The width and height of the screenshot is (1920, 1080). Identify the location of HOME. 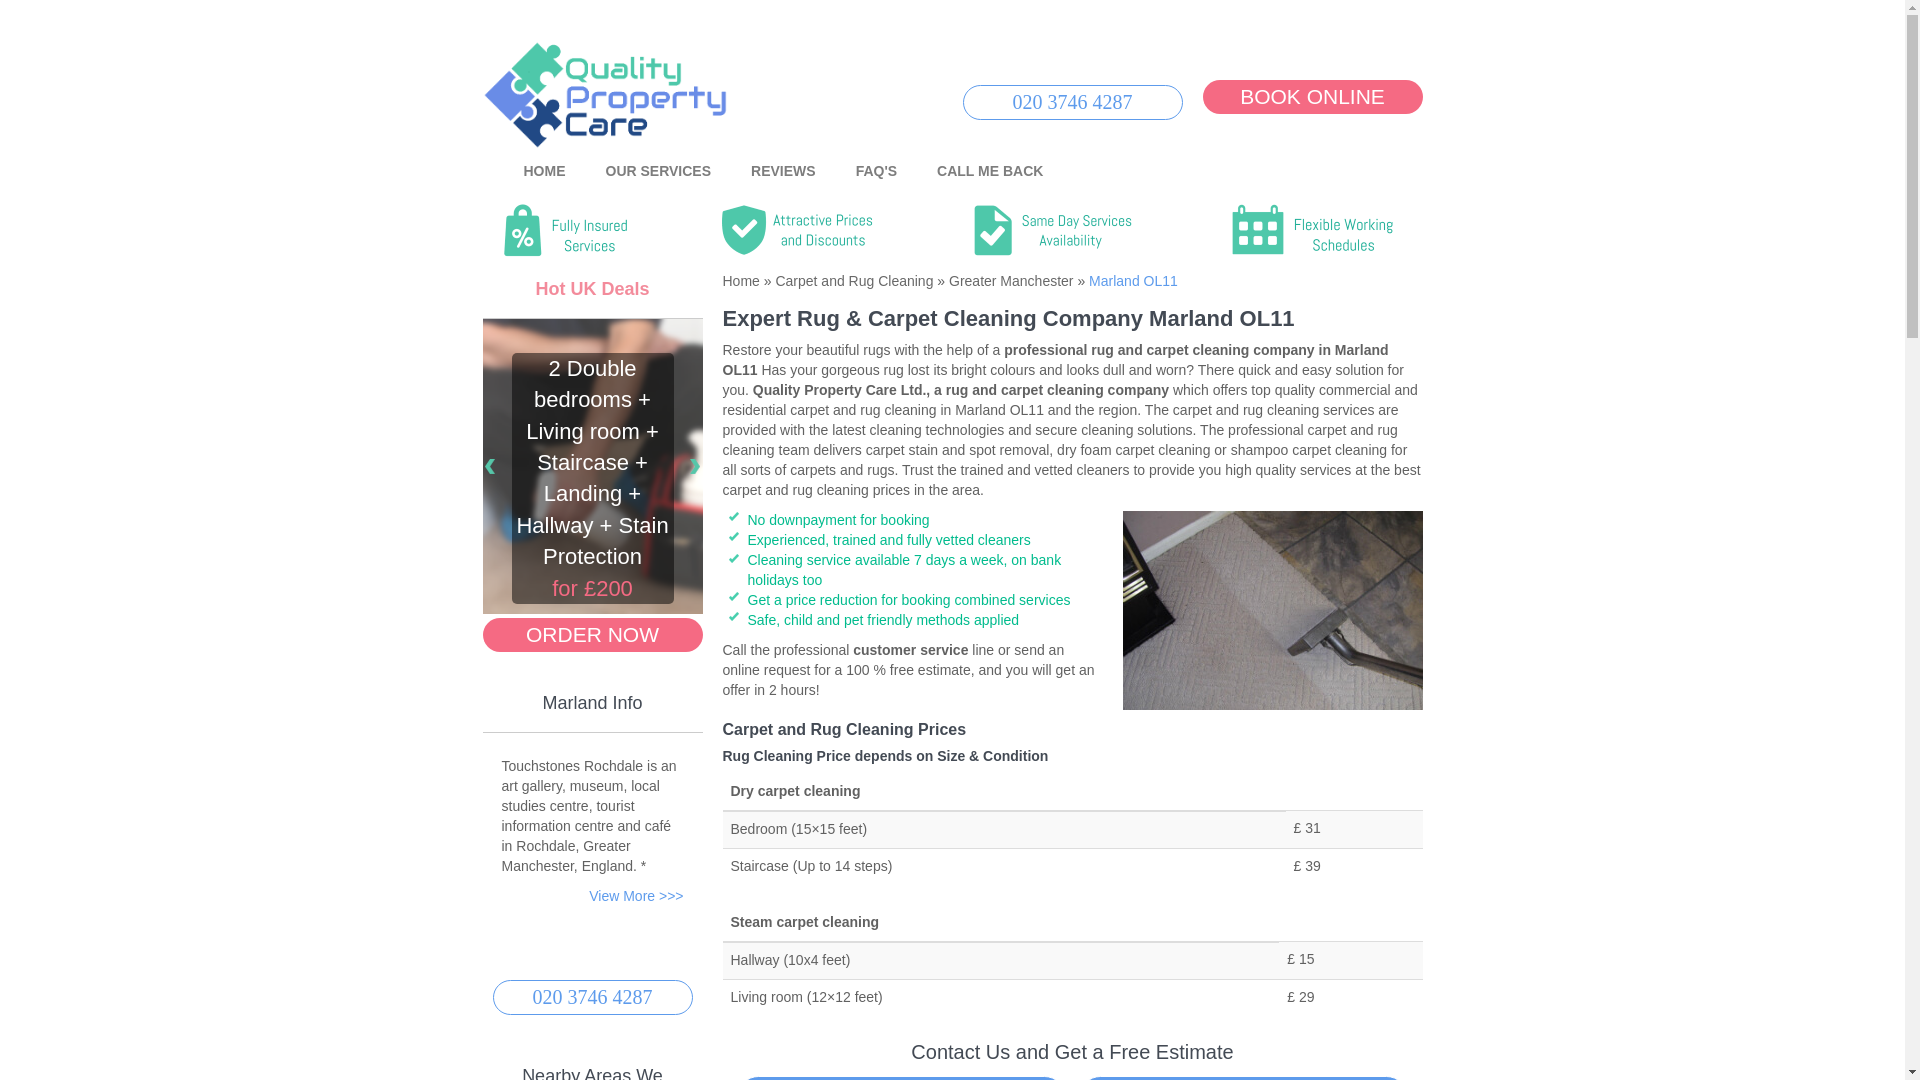
(545, 172).